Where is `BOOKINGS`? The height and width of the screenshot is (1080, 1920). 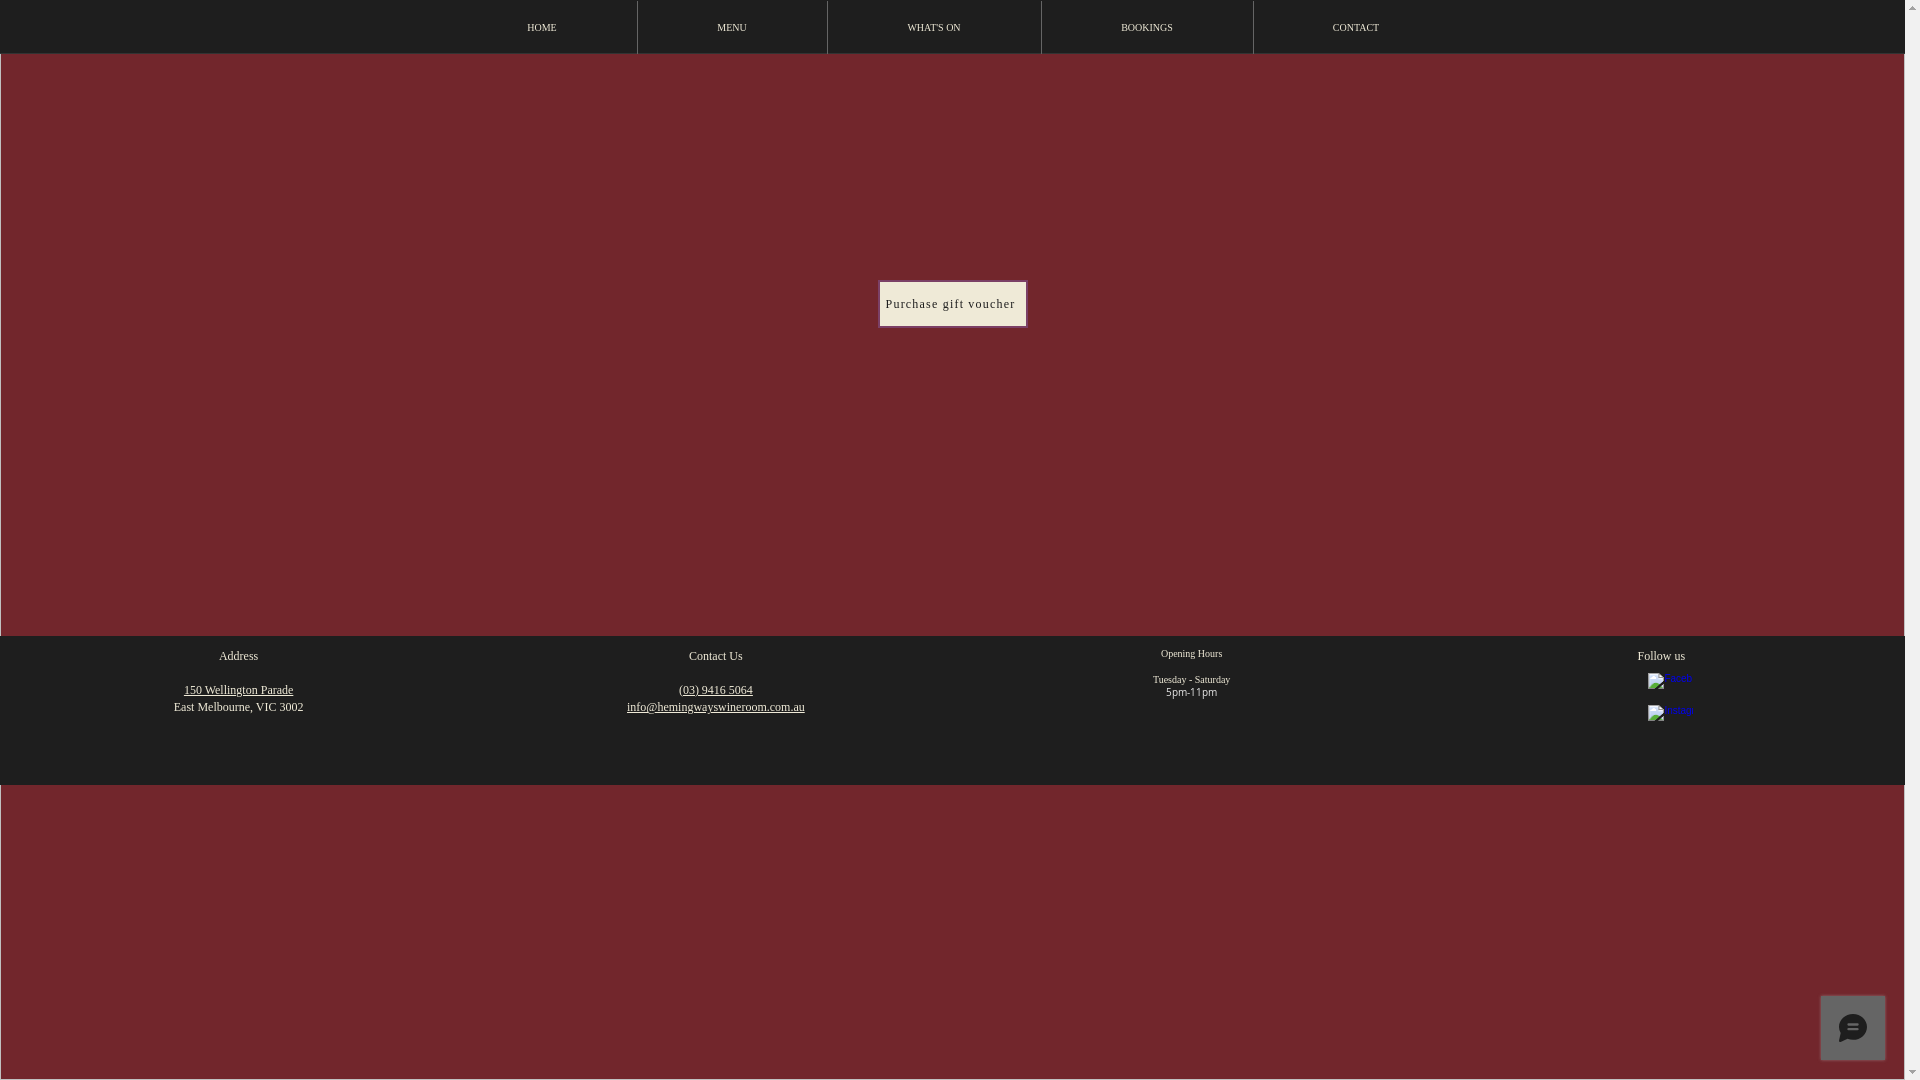
BOOKINGS is located at coordinates (1148, 28).